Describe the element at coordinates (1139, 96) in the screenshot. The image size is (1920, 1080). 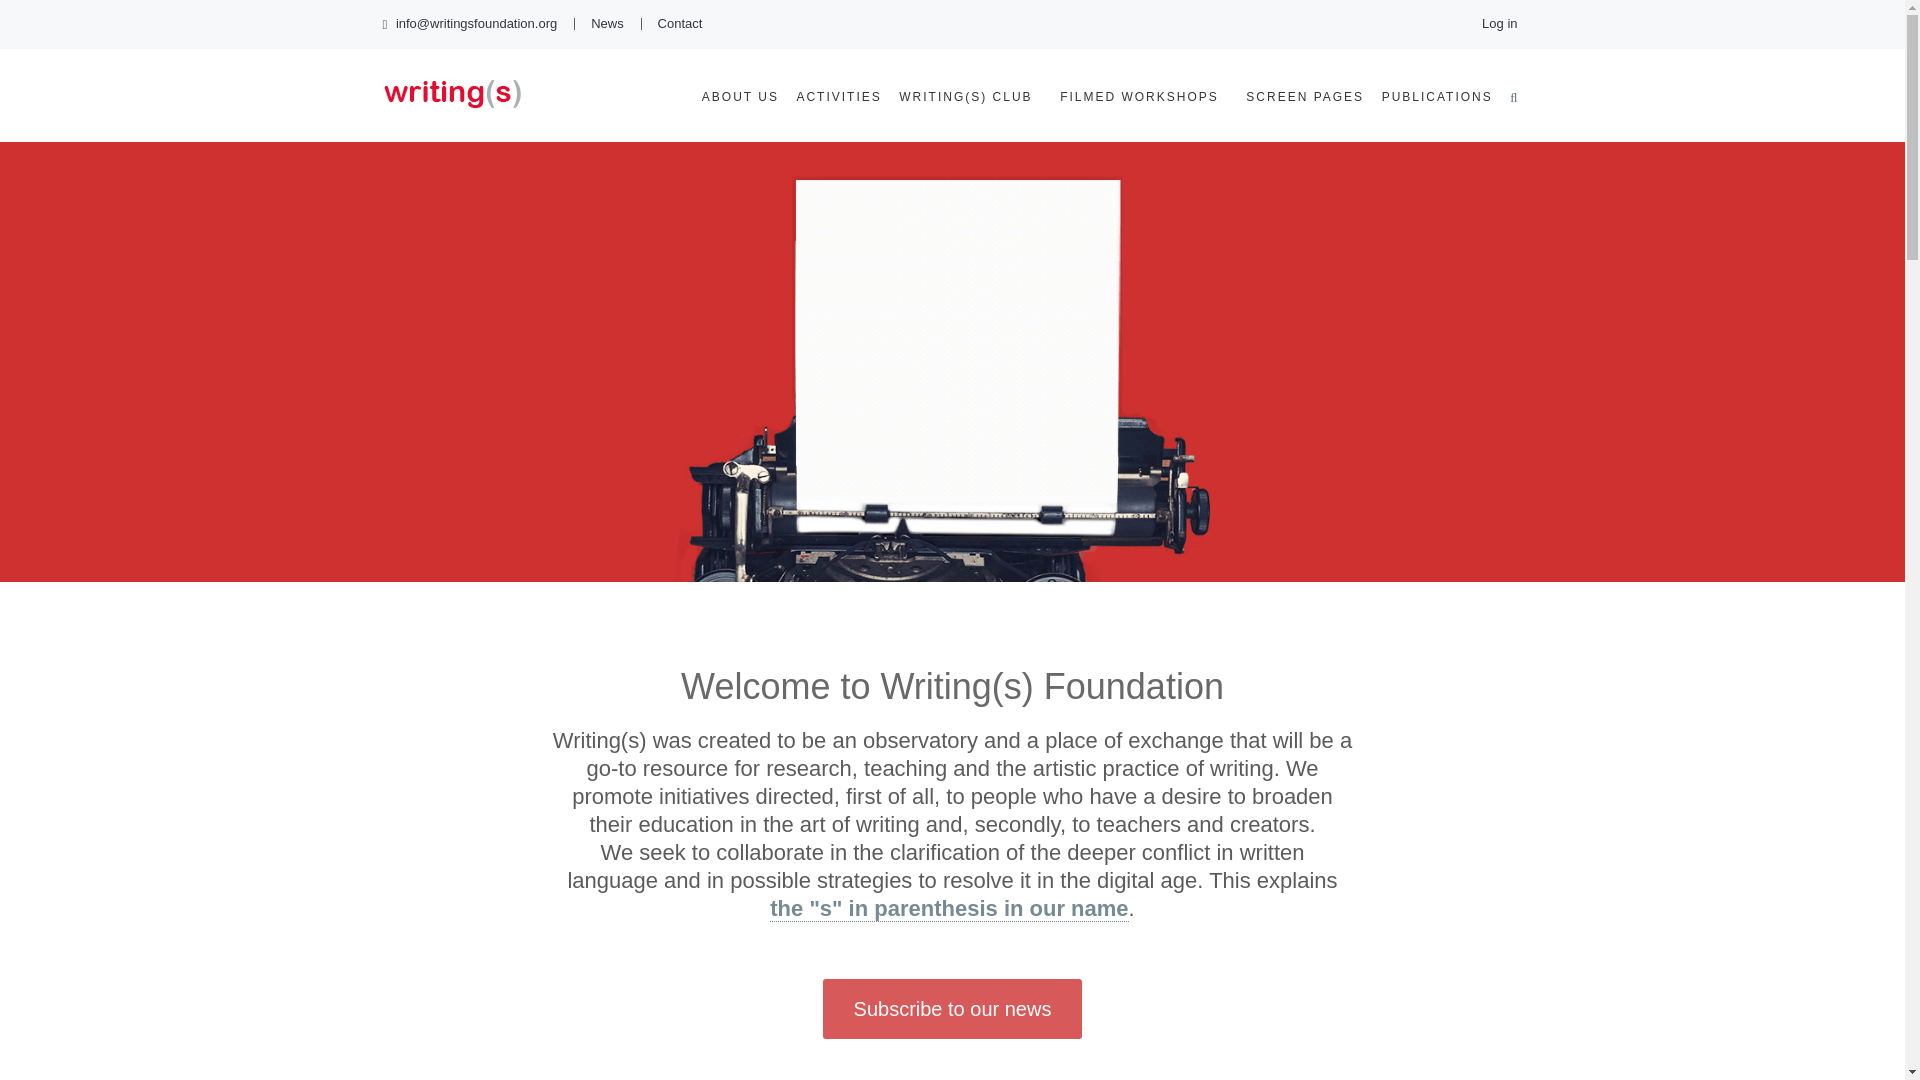
I see `FILMED WORKSHOPS` at that location.